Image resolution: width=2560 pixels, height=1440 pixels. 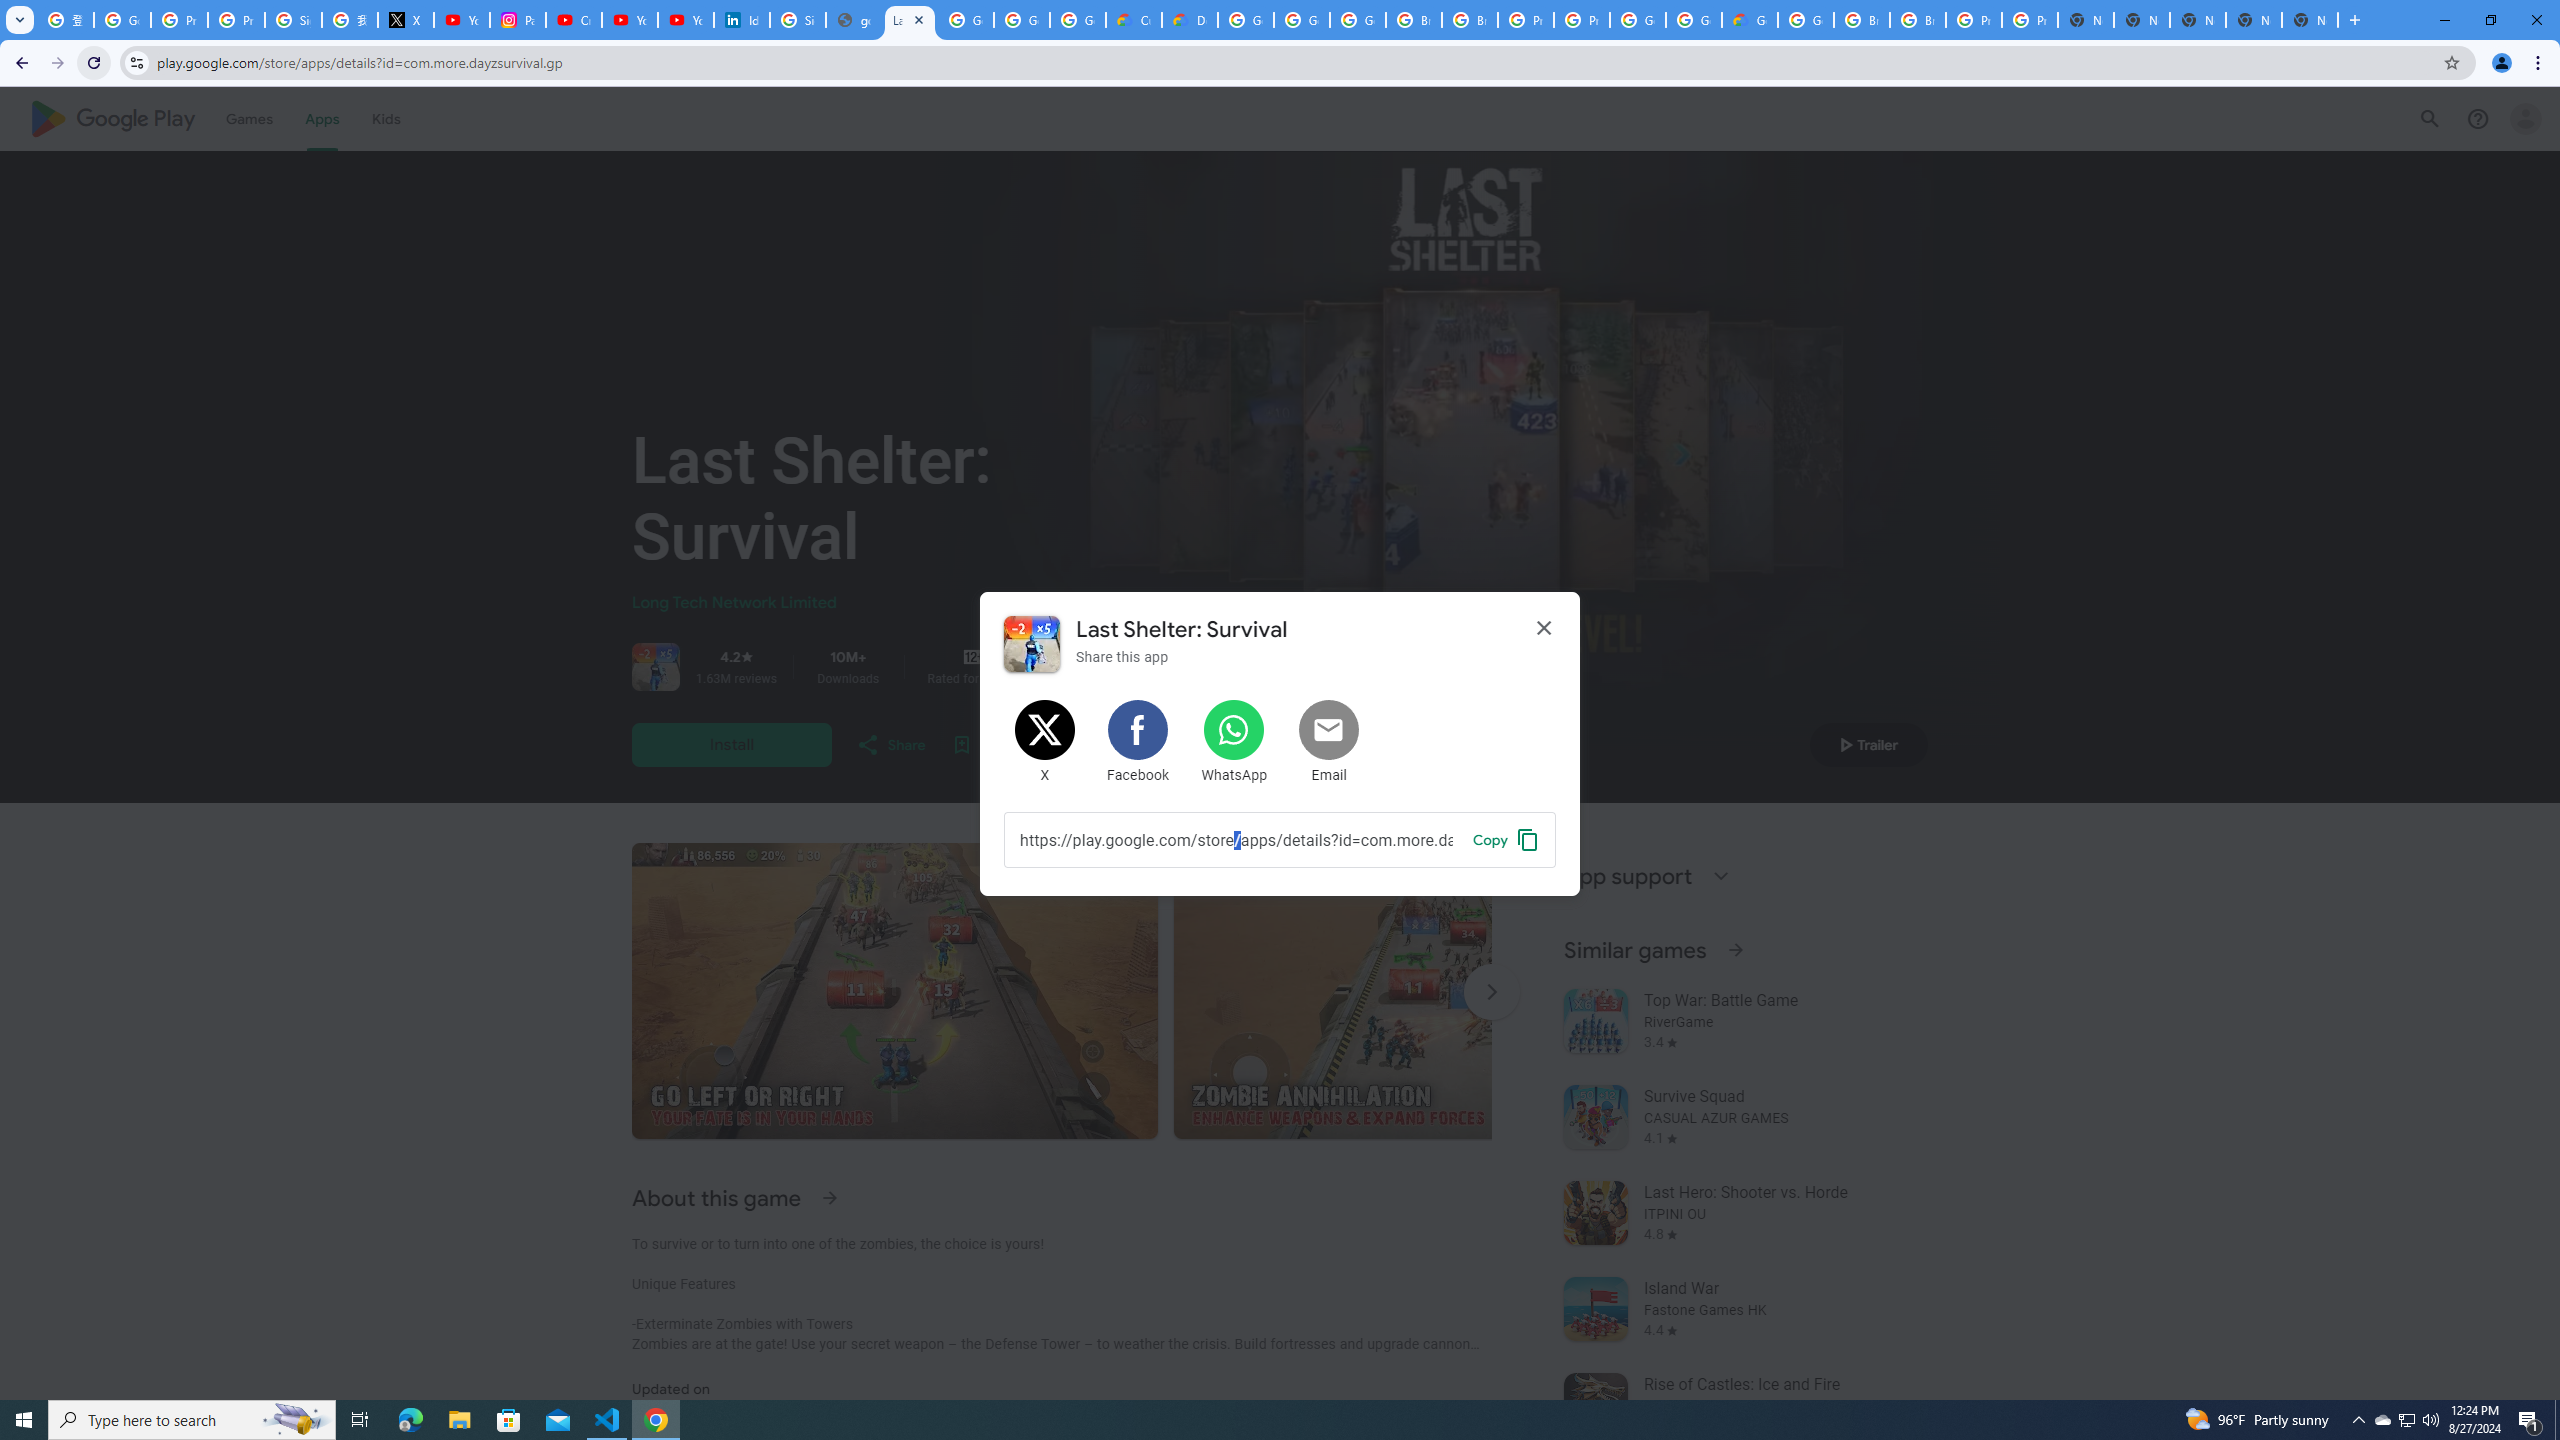 I want to click on Privacy Help Center - Policies Help, so click(x=178, y=20).